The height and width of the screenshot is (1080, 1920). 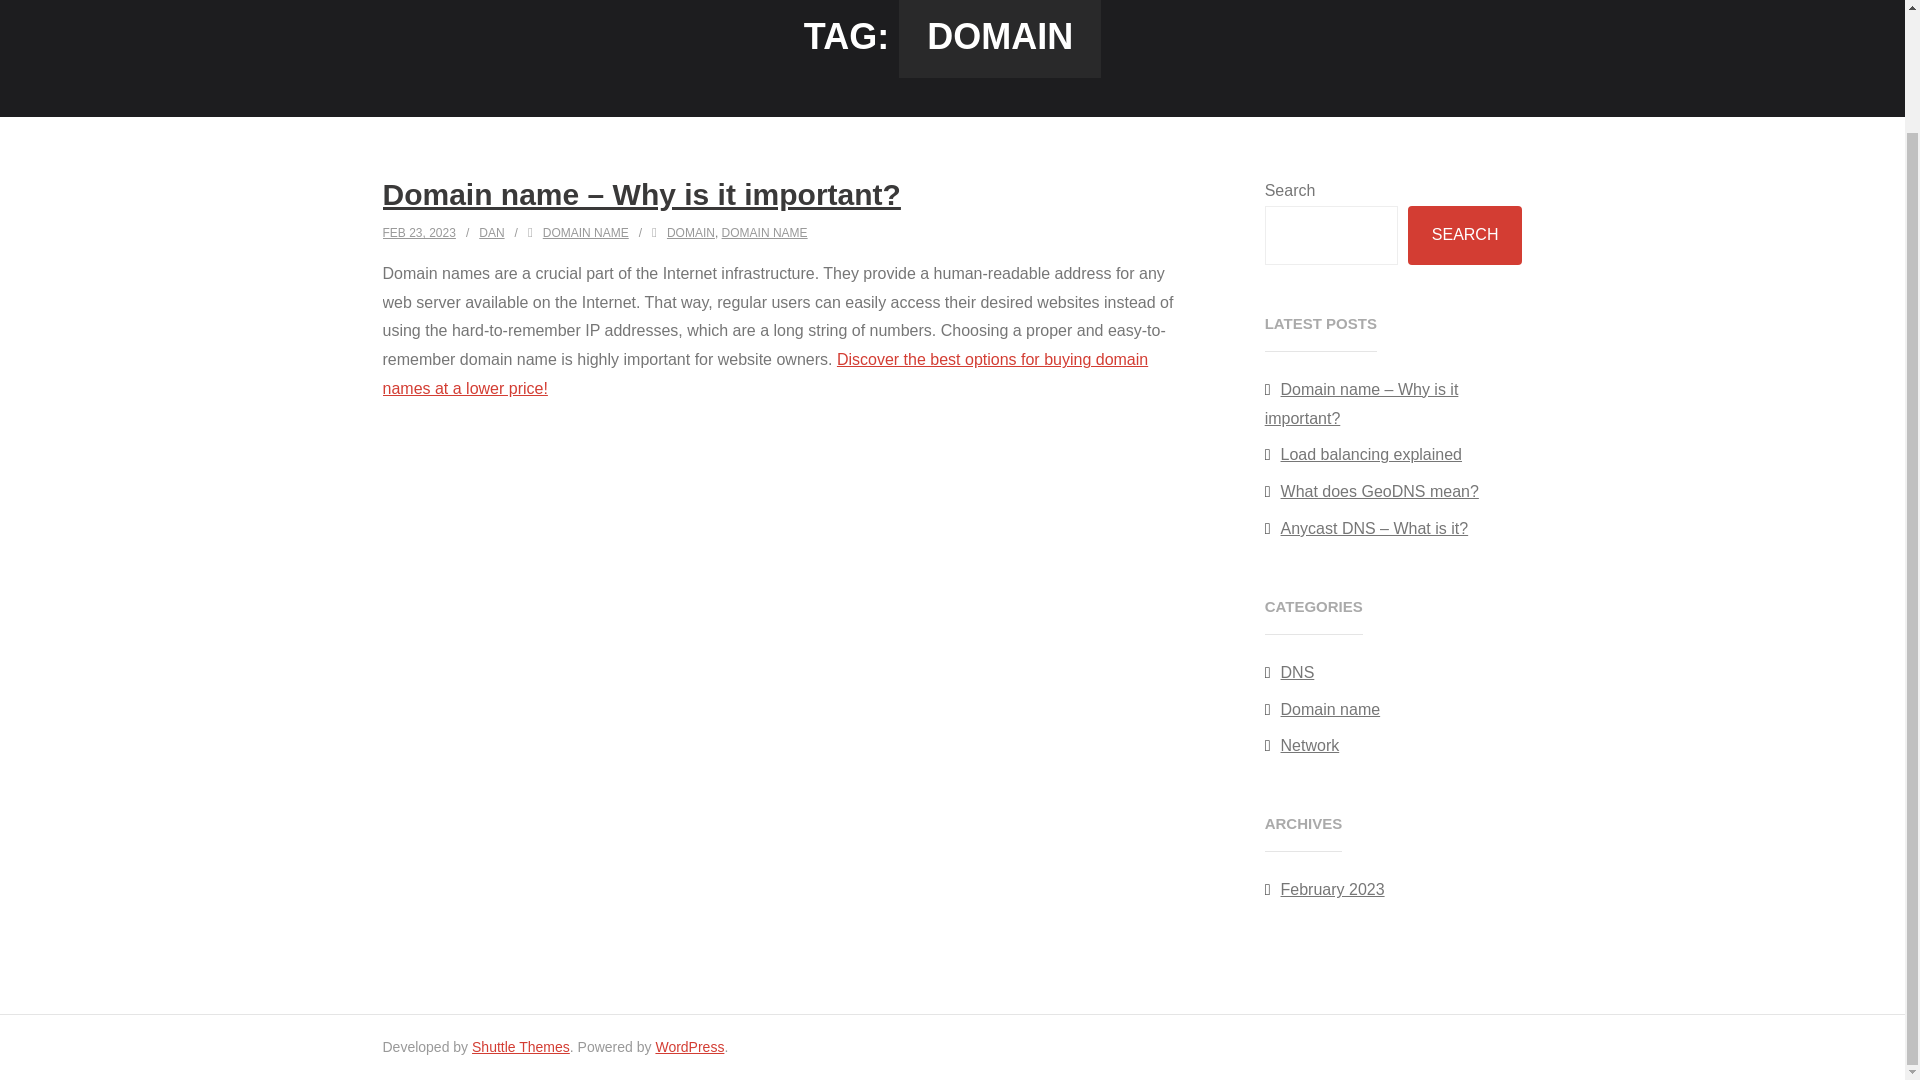 What do you see at coordinates (586, 232) in the screenshot?
I see `DOMAIN NAME` at bounding box center [586, 232].